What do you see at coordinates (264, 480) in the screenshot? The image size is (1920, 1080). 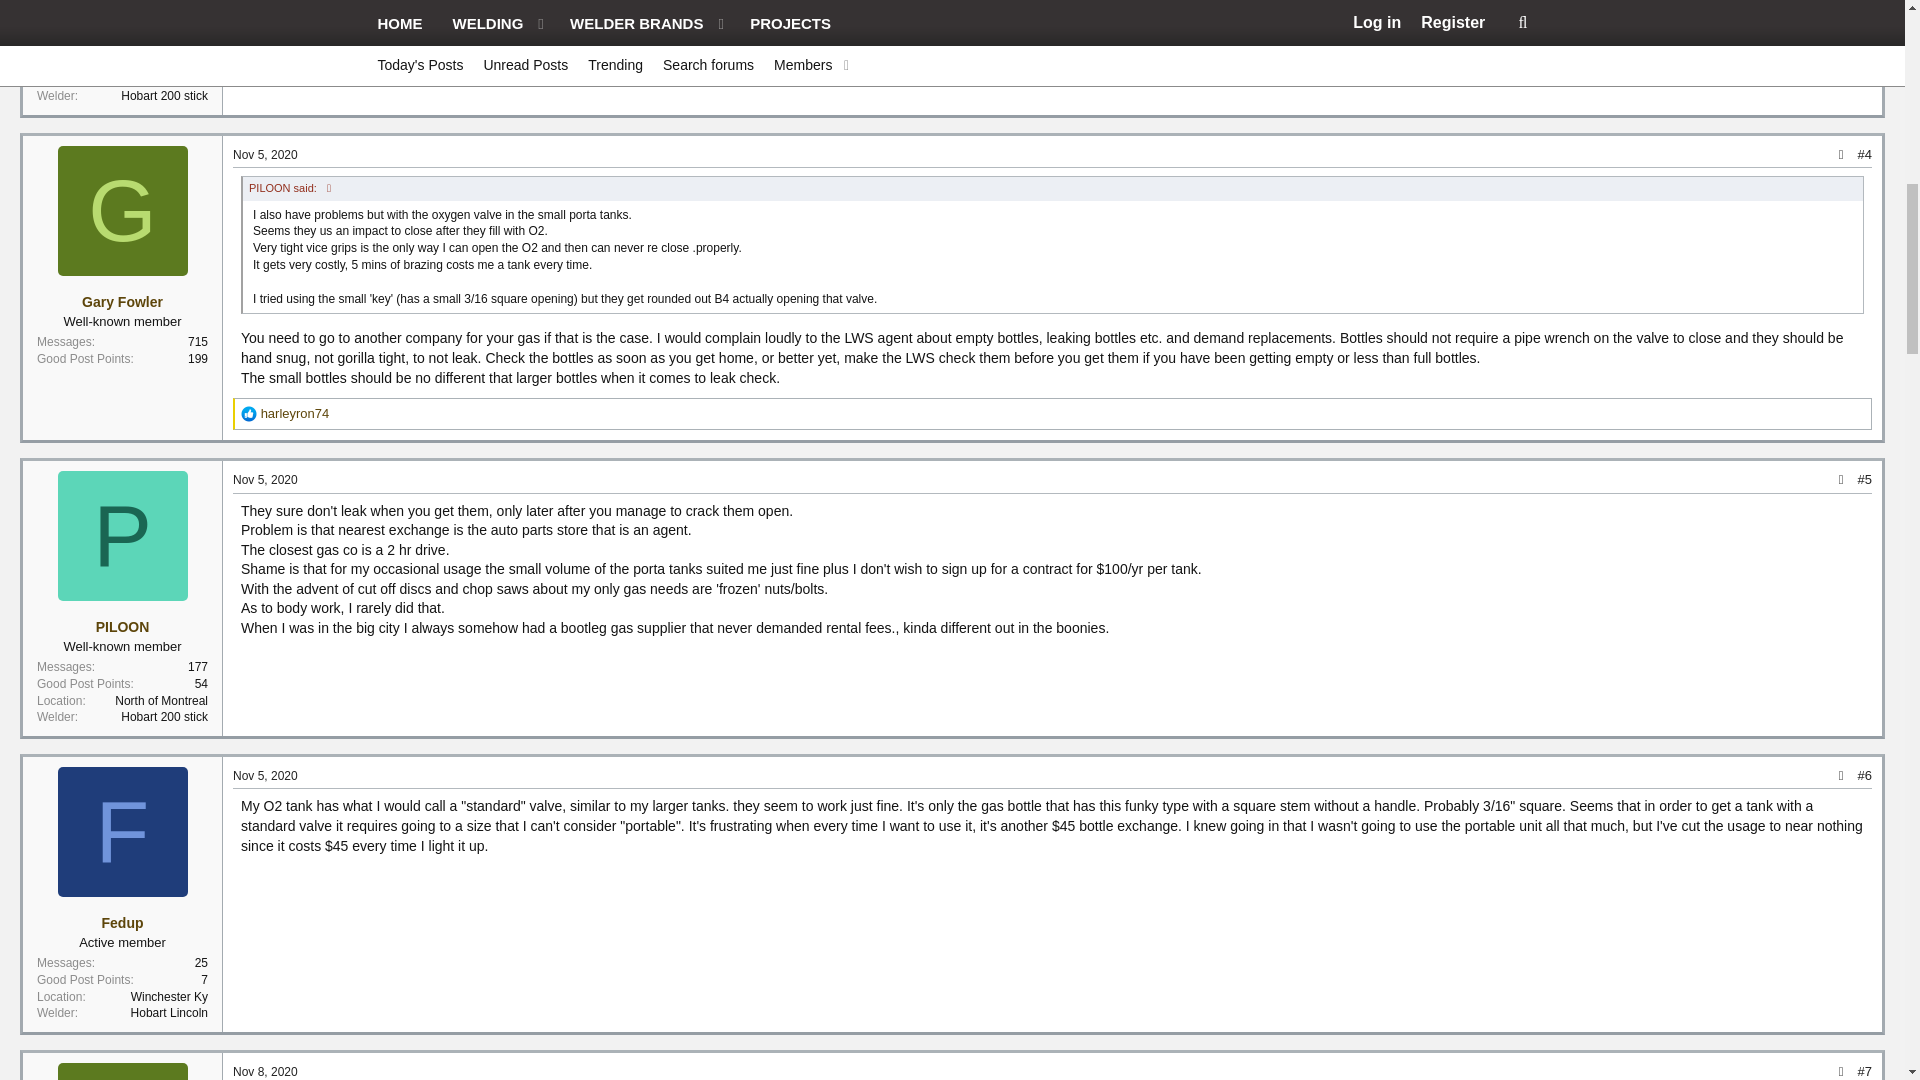 I see `Nov 5, 2020 at 4:46 AM` at bounding box center [264, 480].